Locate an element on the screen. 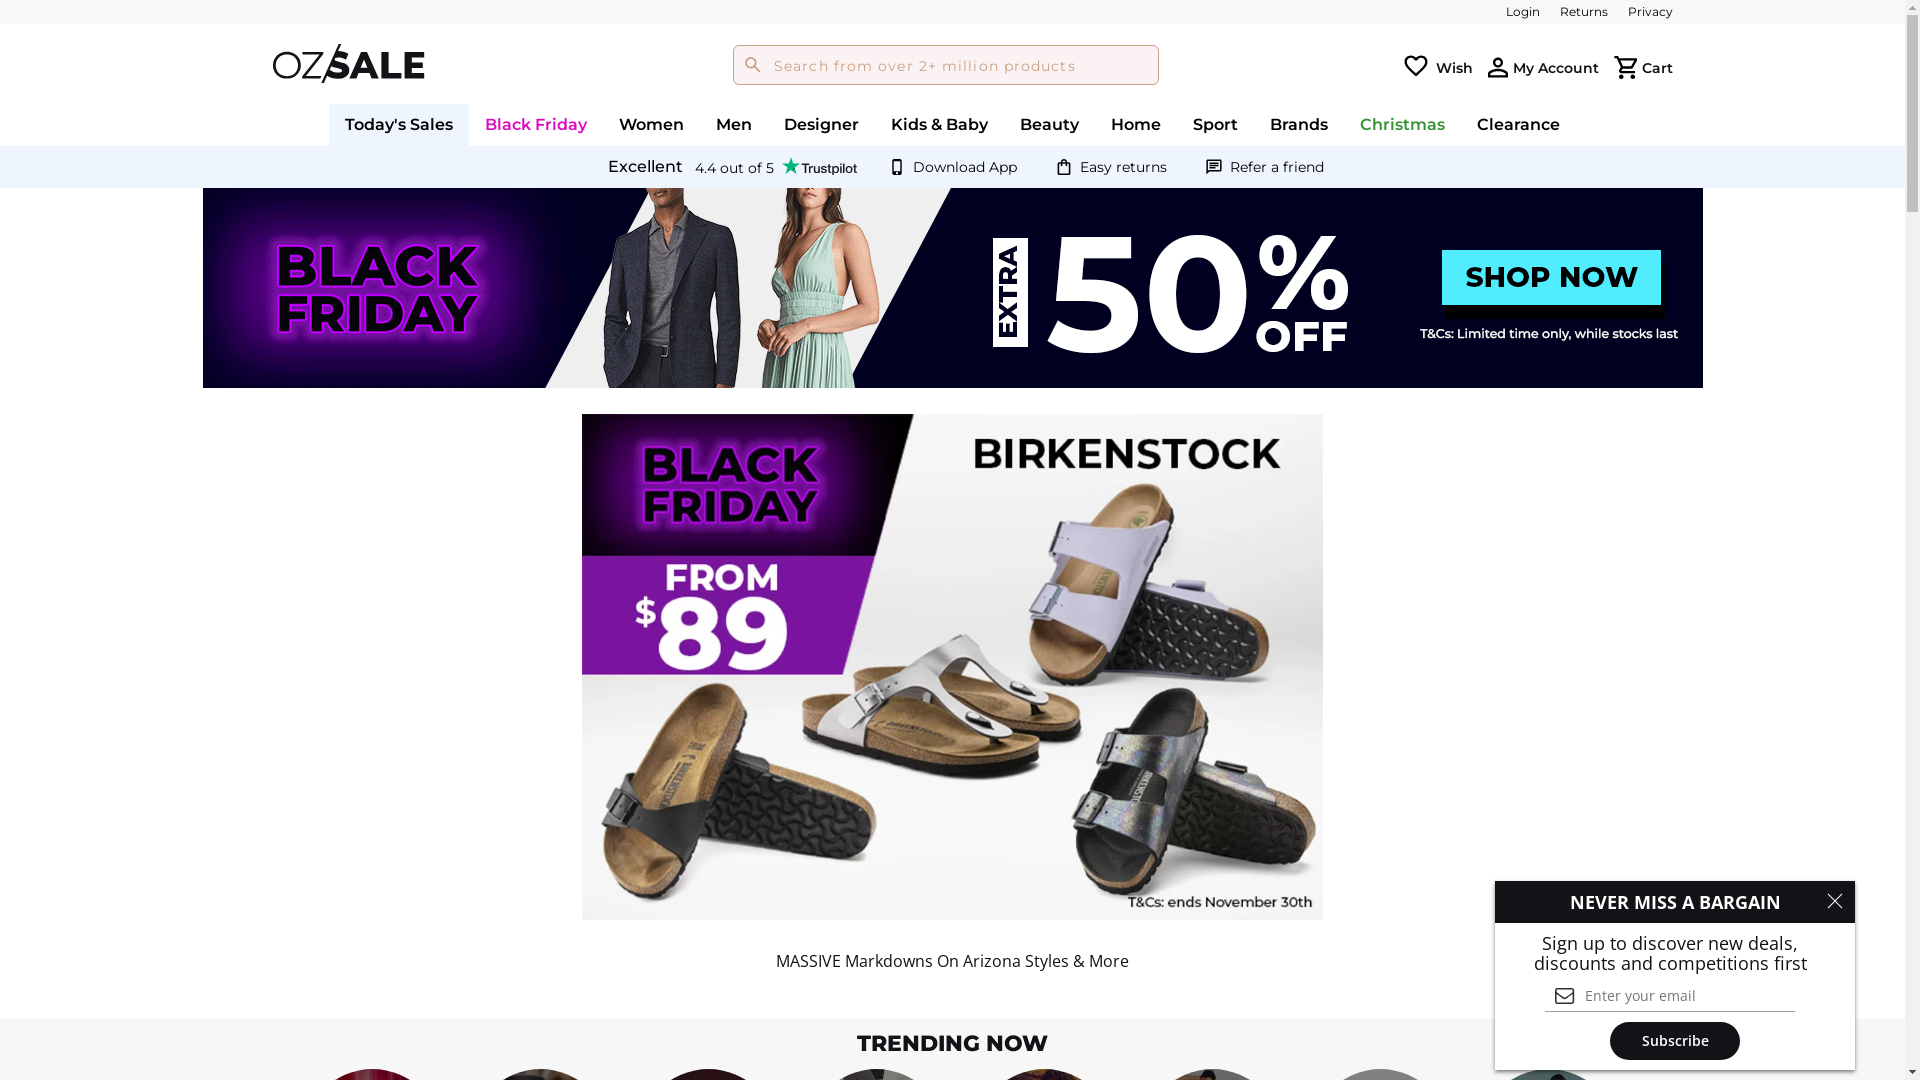 The height and width of the screenshot is (1080, 1920). My Account is located at coordinates (1555, 67).